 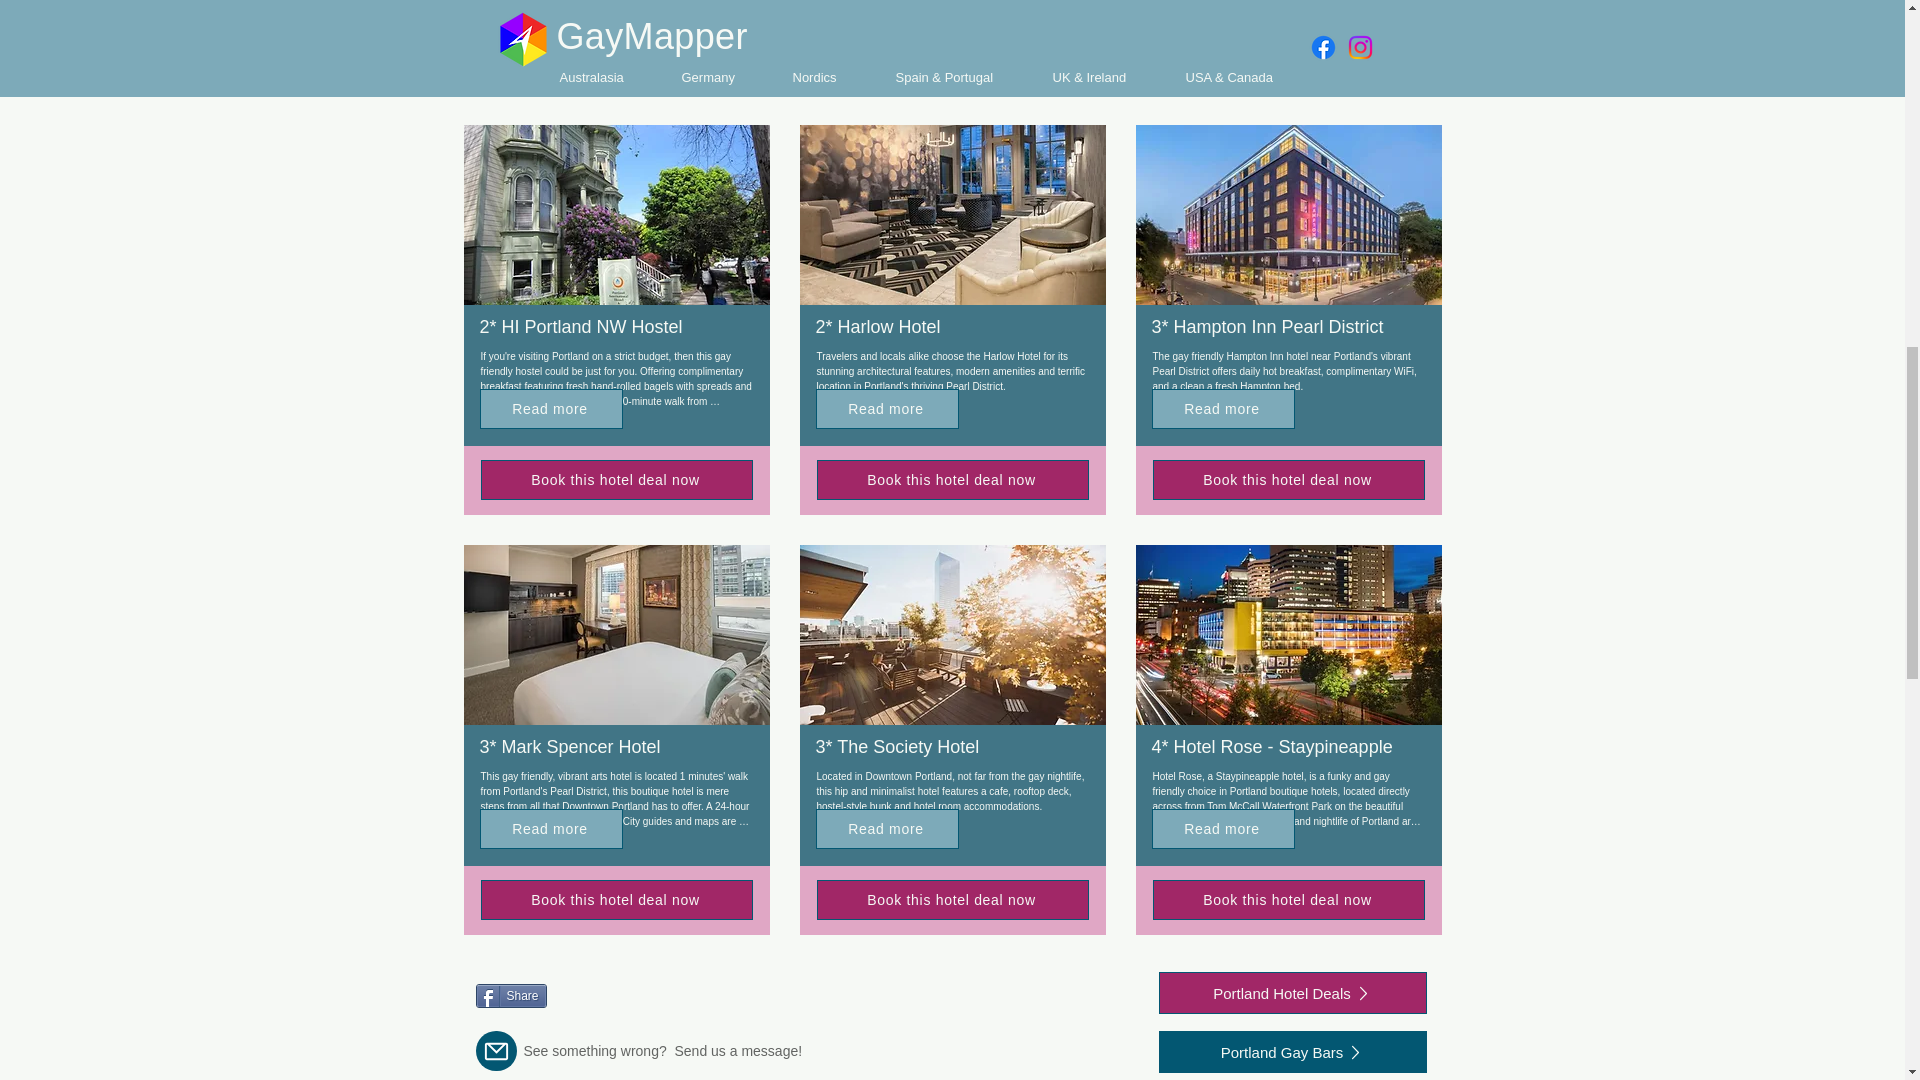 What do you see at coordinates (1288, 214) in the screenshot?
I see `hampton-inn-pearl-district-gay-hotel-portland-gaymapper.jpg` at bounding box center [1288, 214].